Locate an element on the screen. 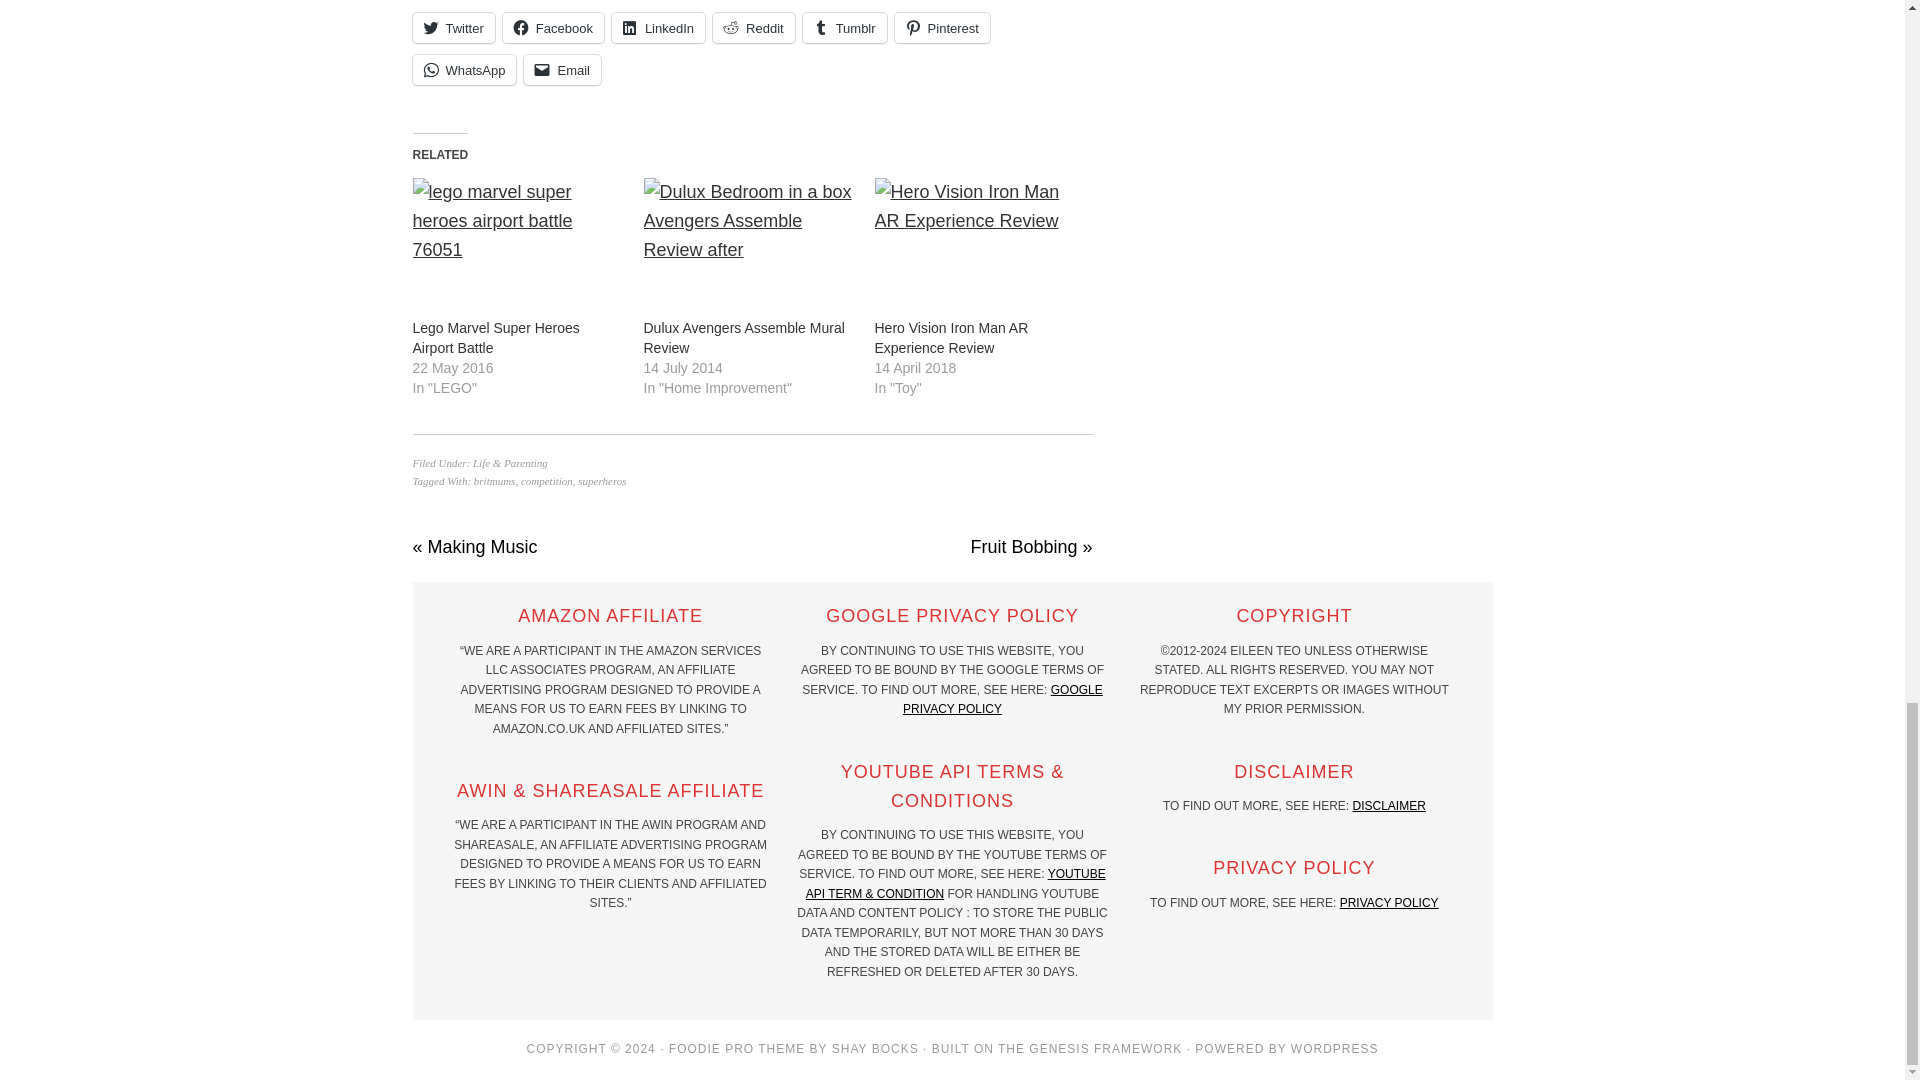  Click to share on WhatsApp is located at coordinates (464, 70).